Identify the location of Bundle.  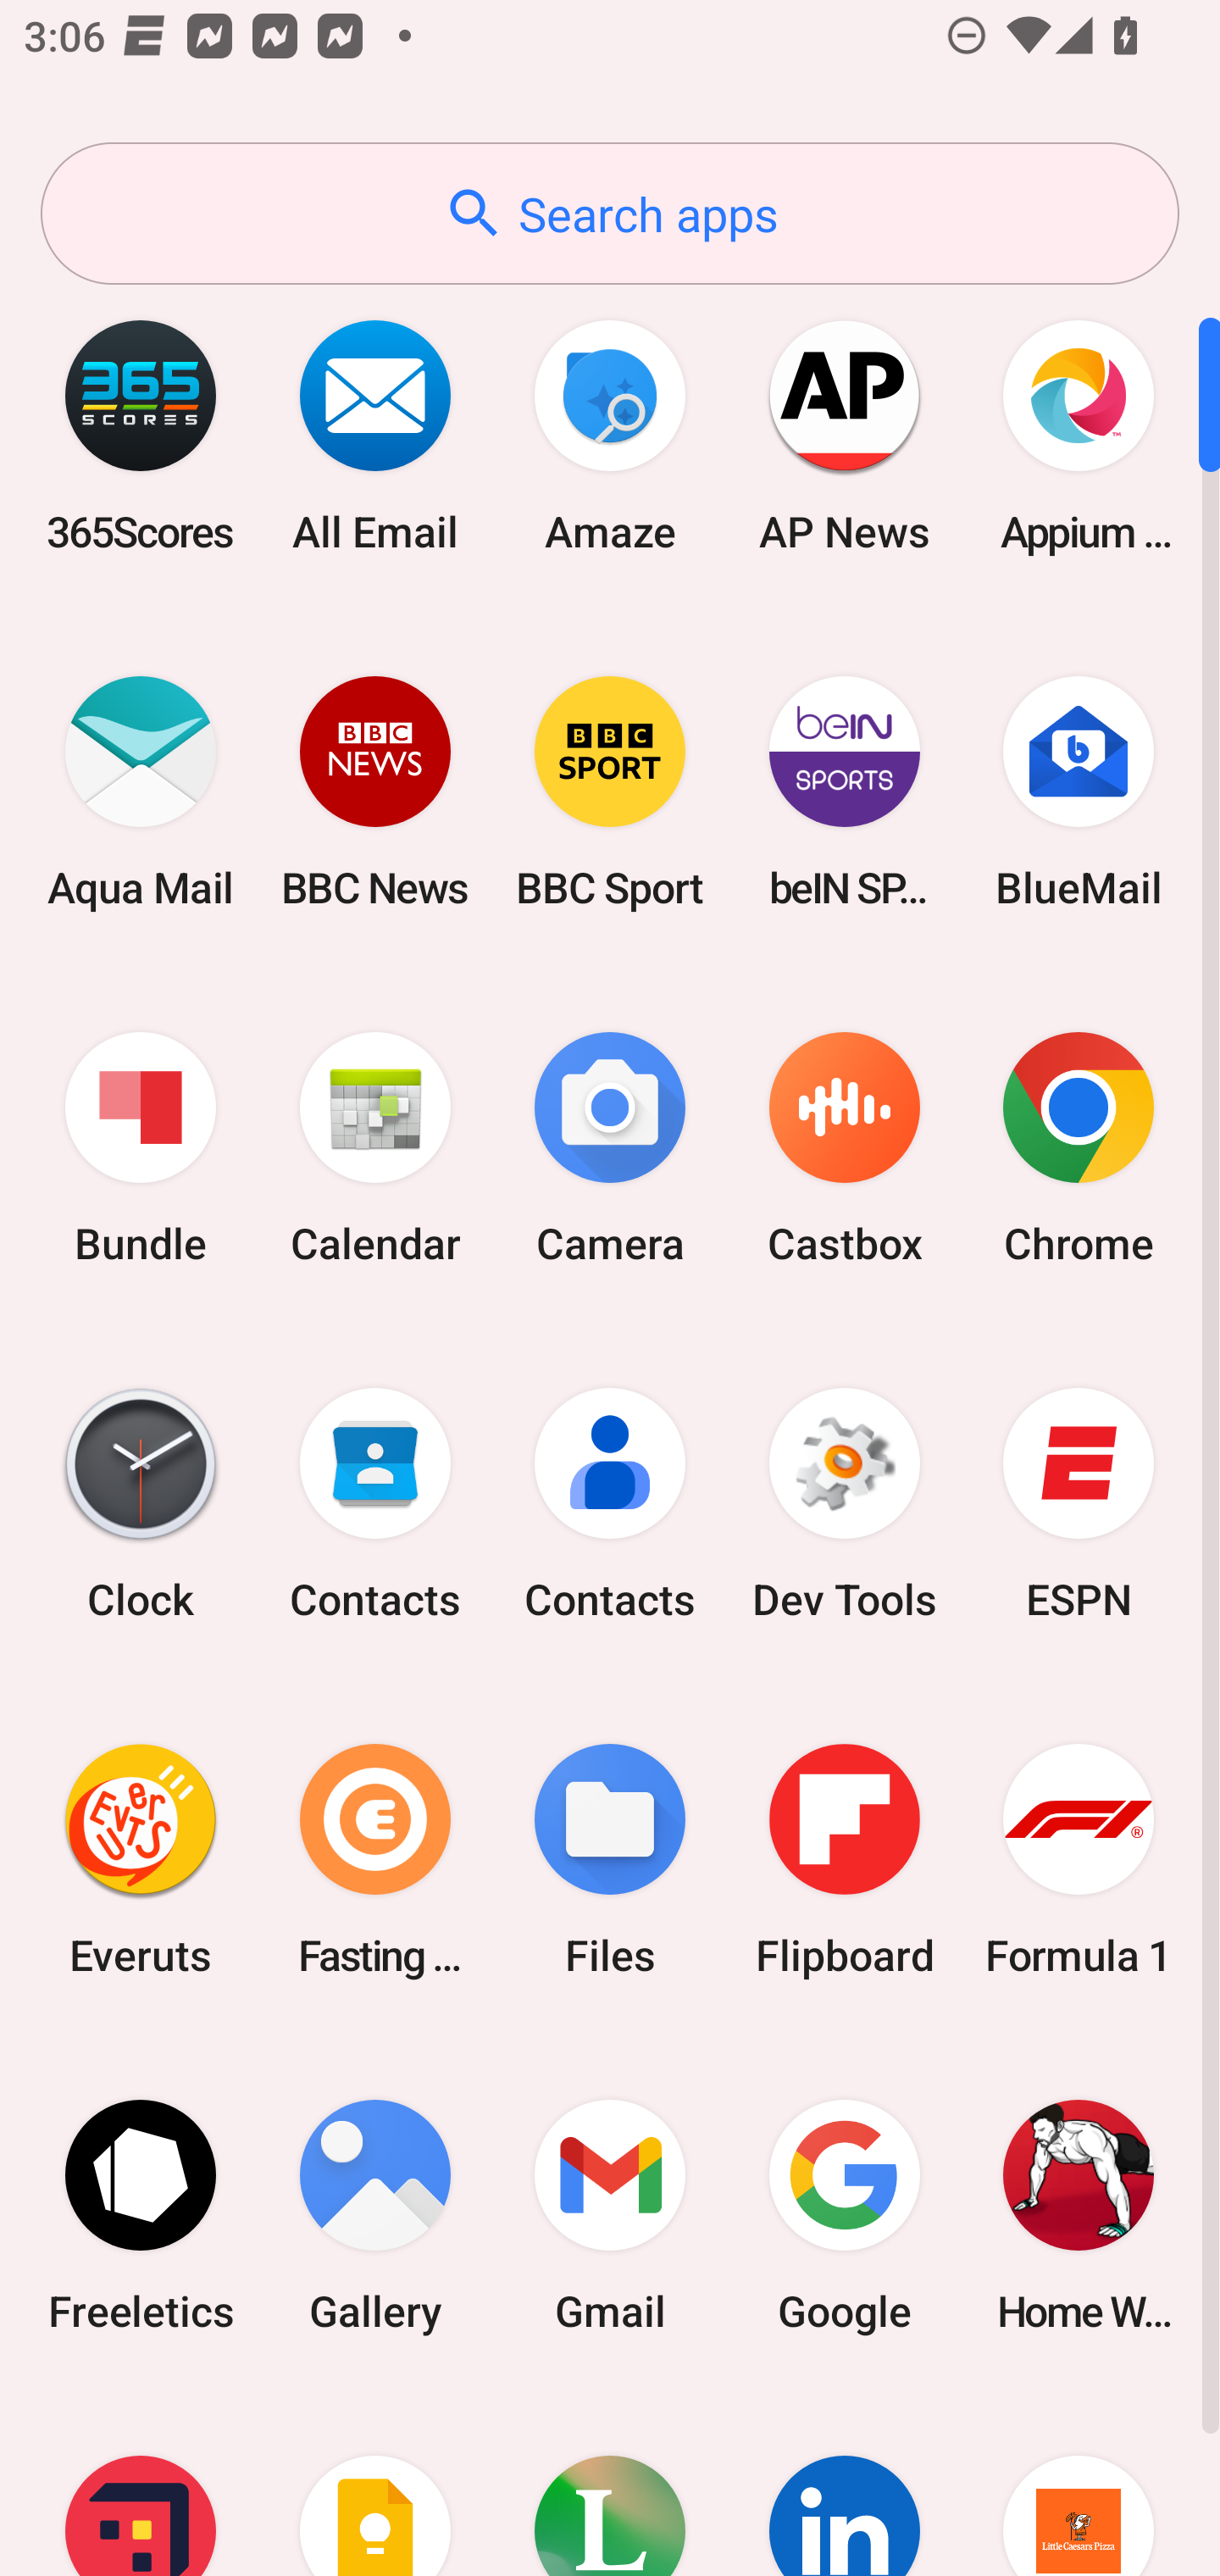
(141, 1149).